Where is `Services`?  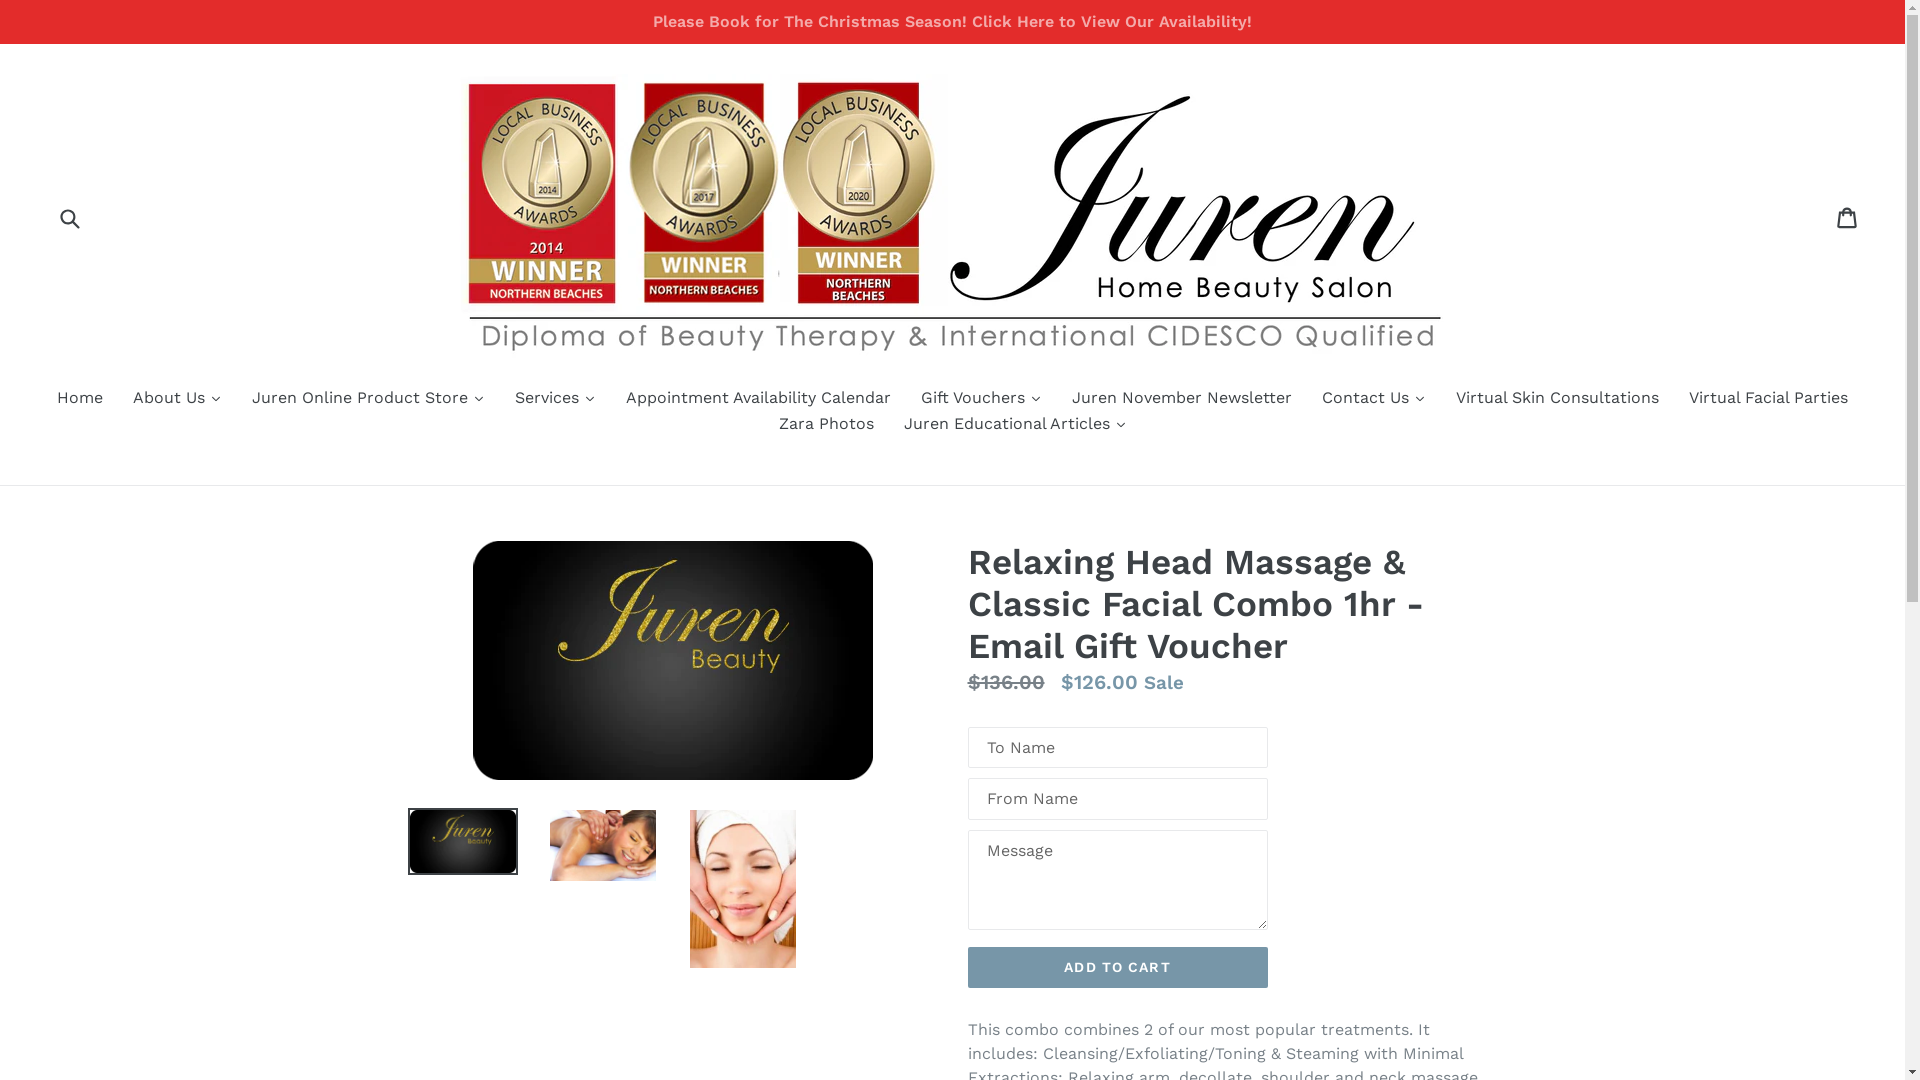
Services is located at coordinates (556, 400).